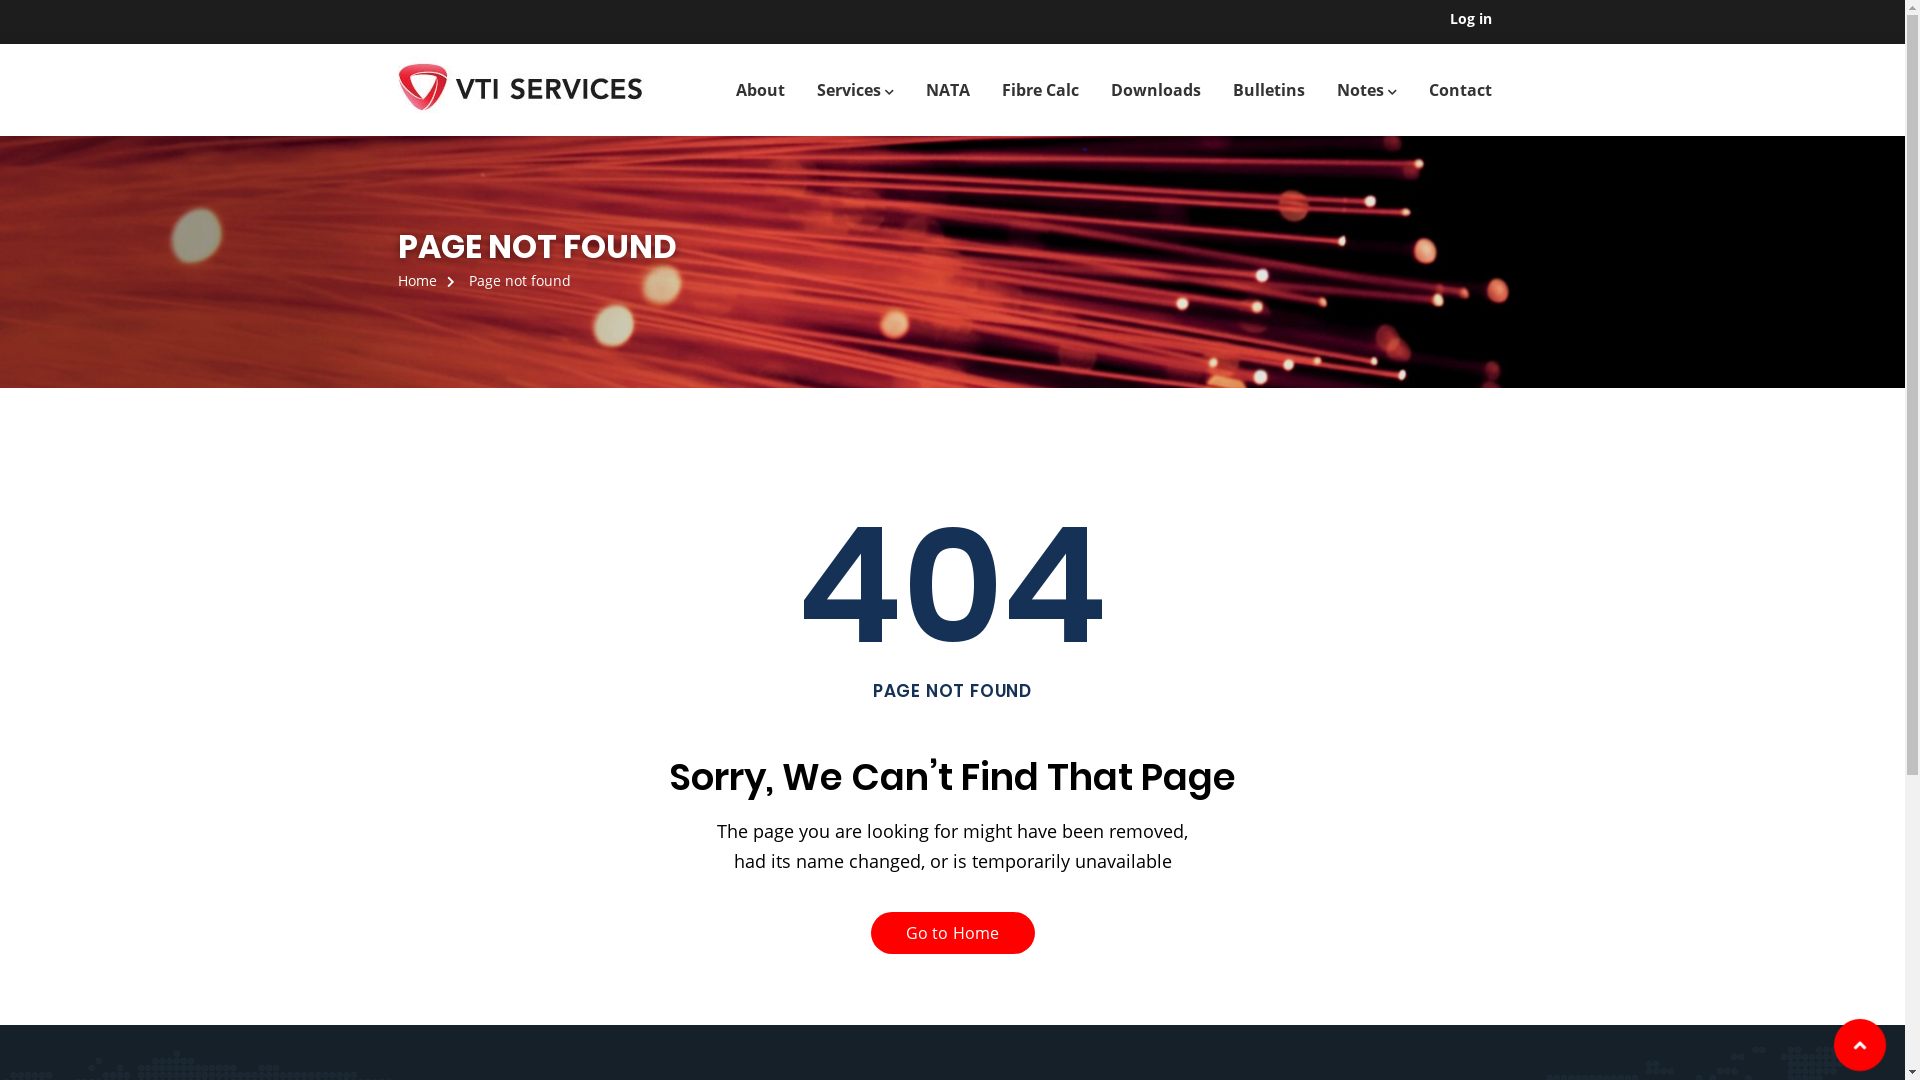 The width and height of the screenshot is (1920, 1080). Describe the element at coordinates (1268, 90) in the screenshot. I see `Bulletins` at that location.